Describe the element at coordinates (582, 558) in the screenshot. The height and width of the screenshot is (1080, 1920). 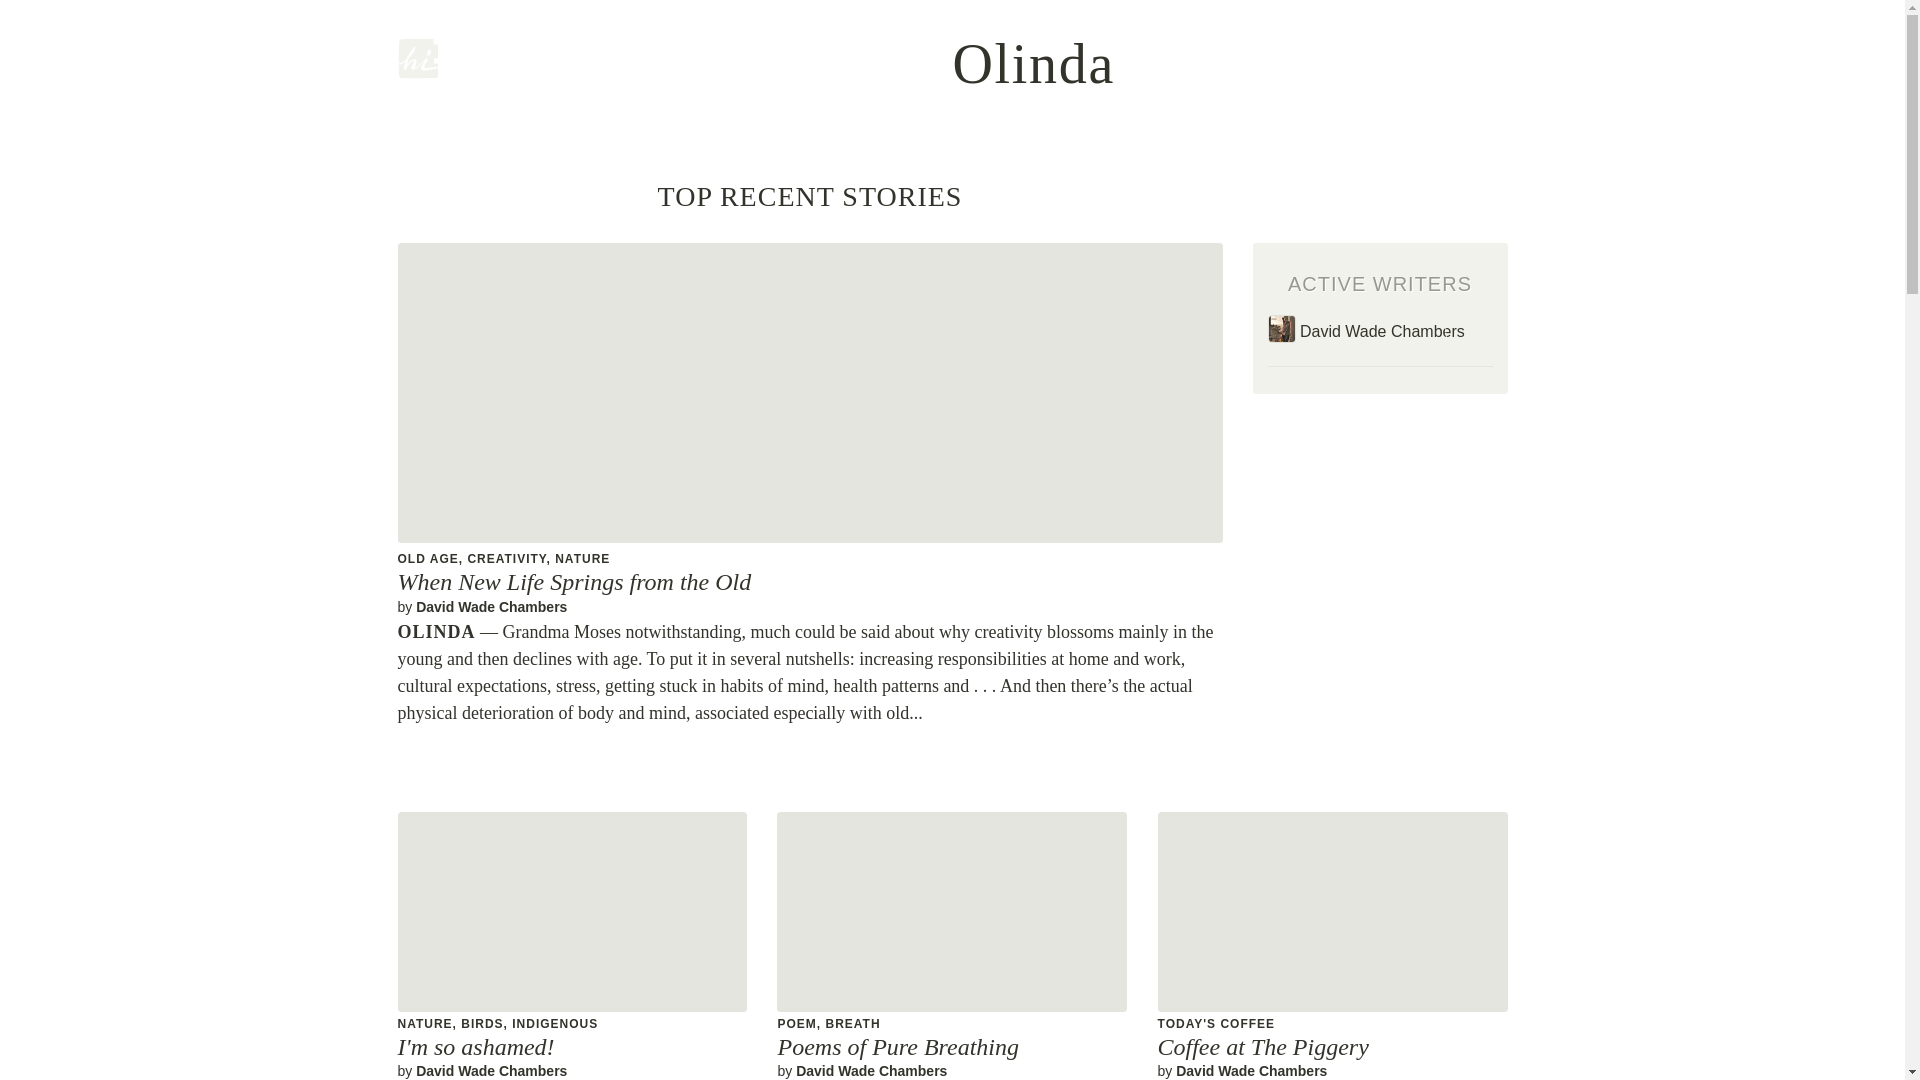
I see `NATURE` at that location.